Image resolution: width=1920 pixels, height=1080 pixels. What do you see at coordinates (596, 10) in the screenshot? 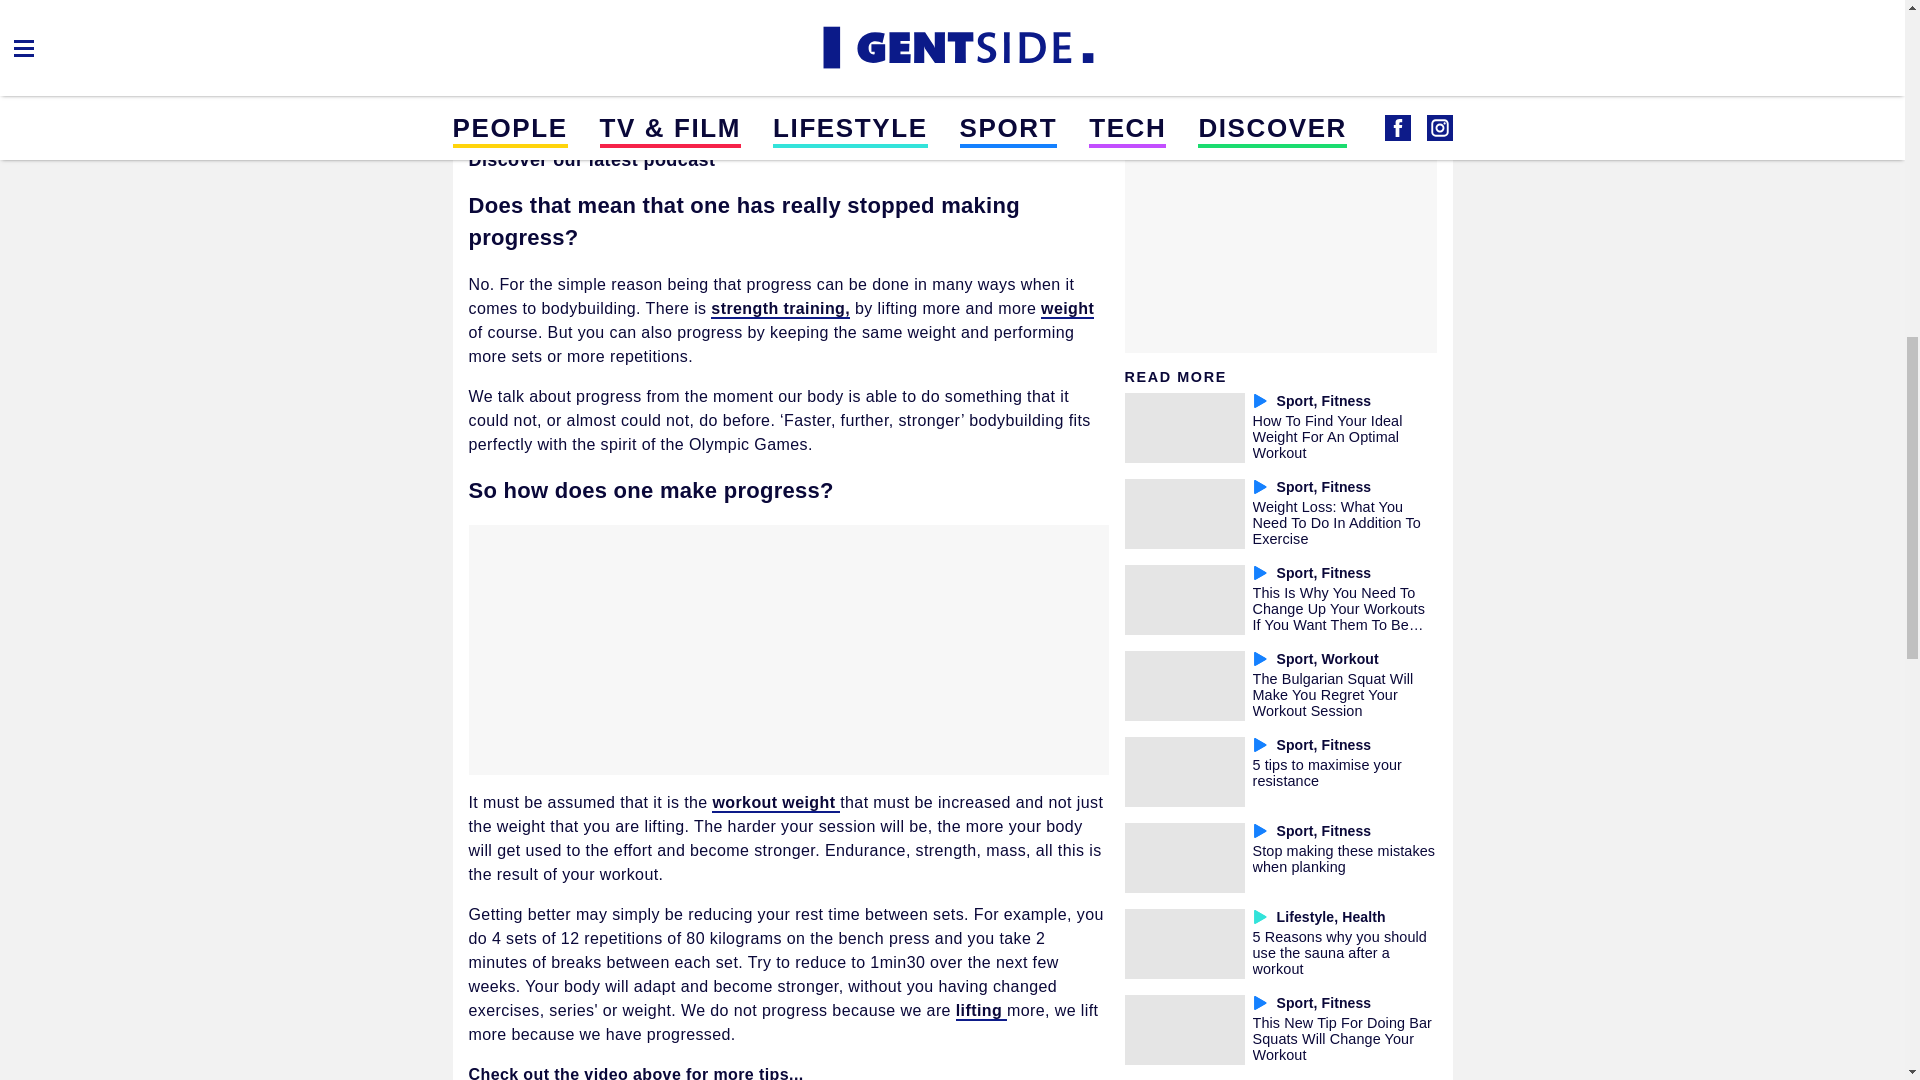
I see `Share on Flipboard` at bounding box center [596, 10].